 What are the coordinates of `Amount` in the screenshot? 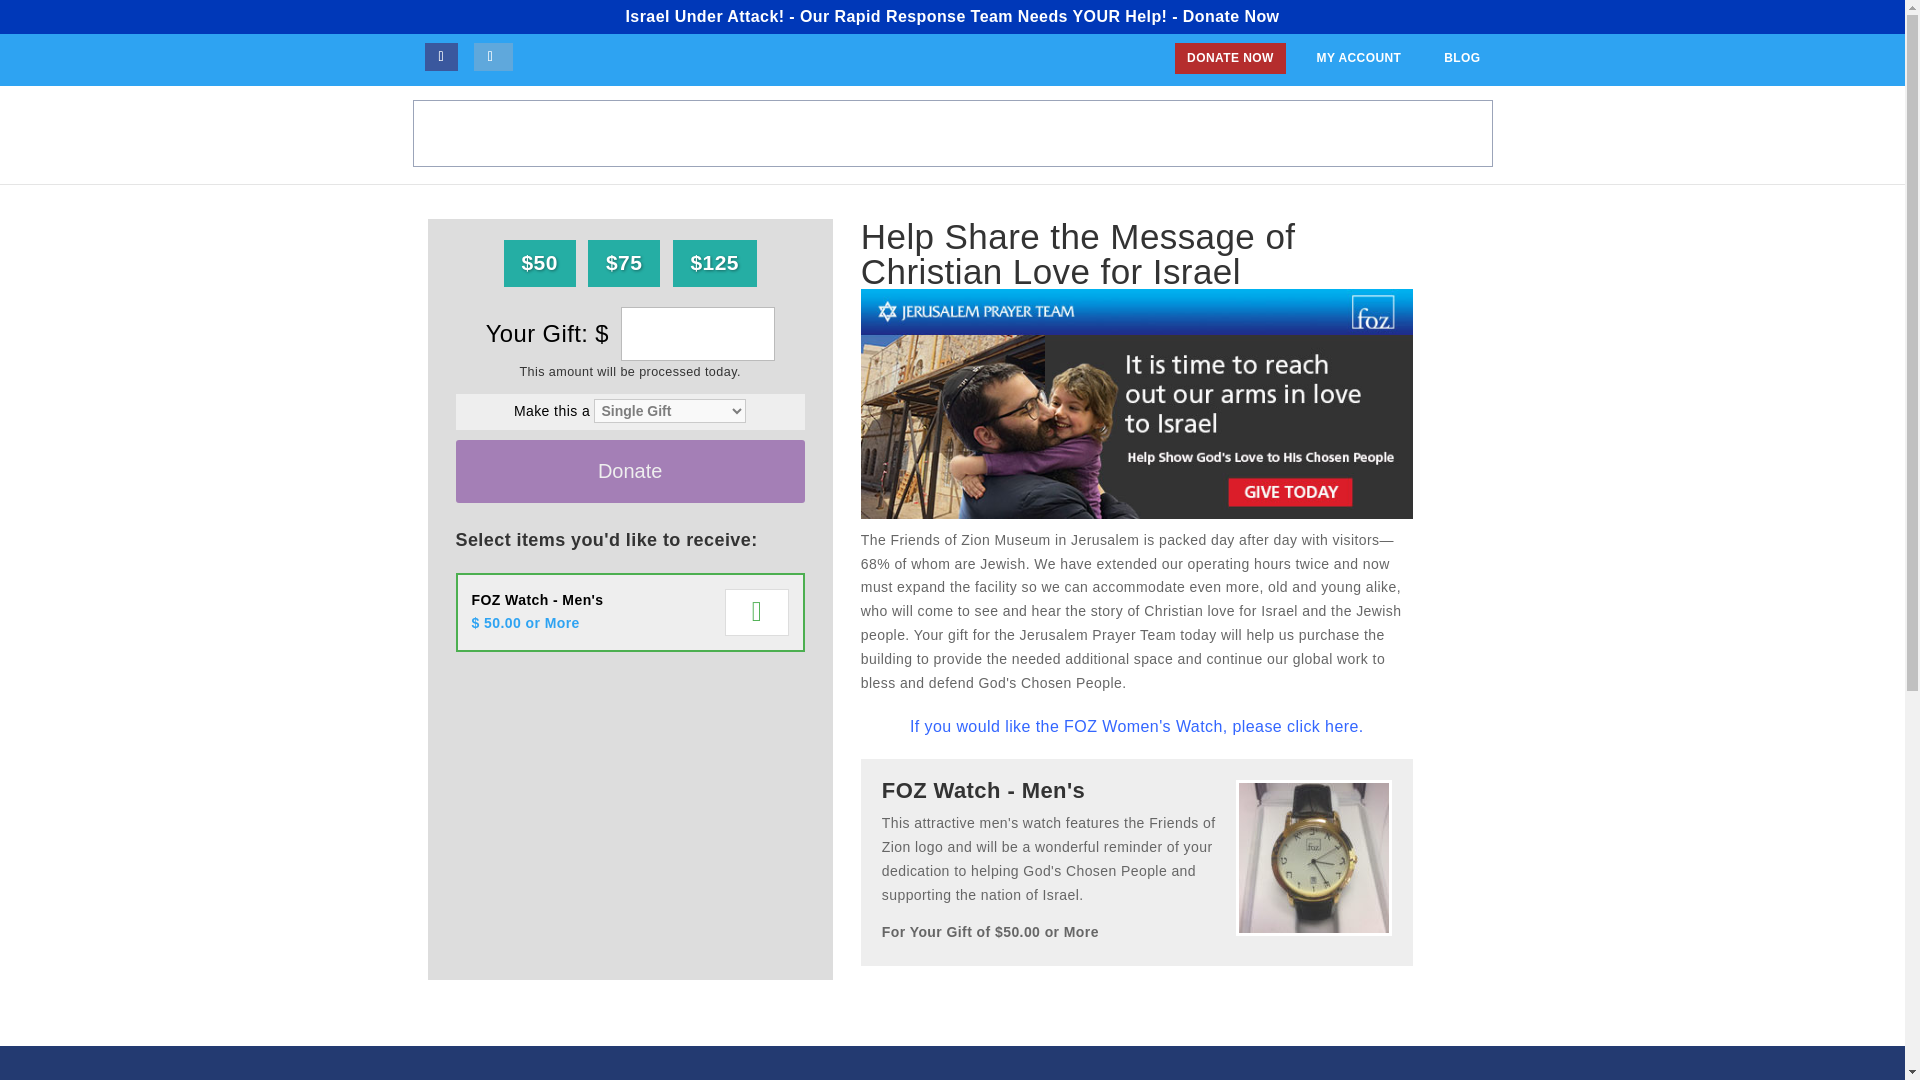 It's located at (698, 333).